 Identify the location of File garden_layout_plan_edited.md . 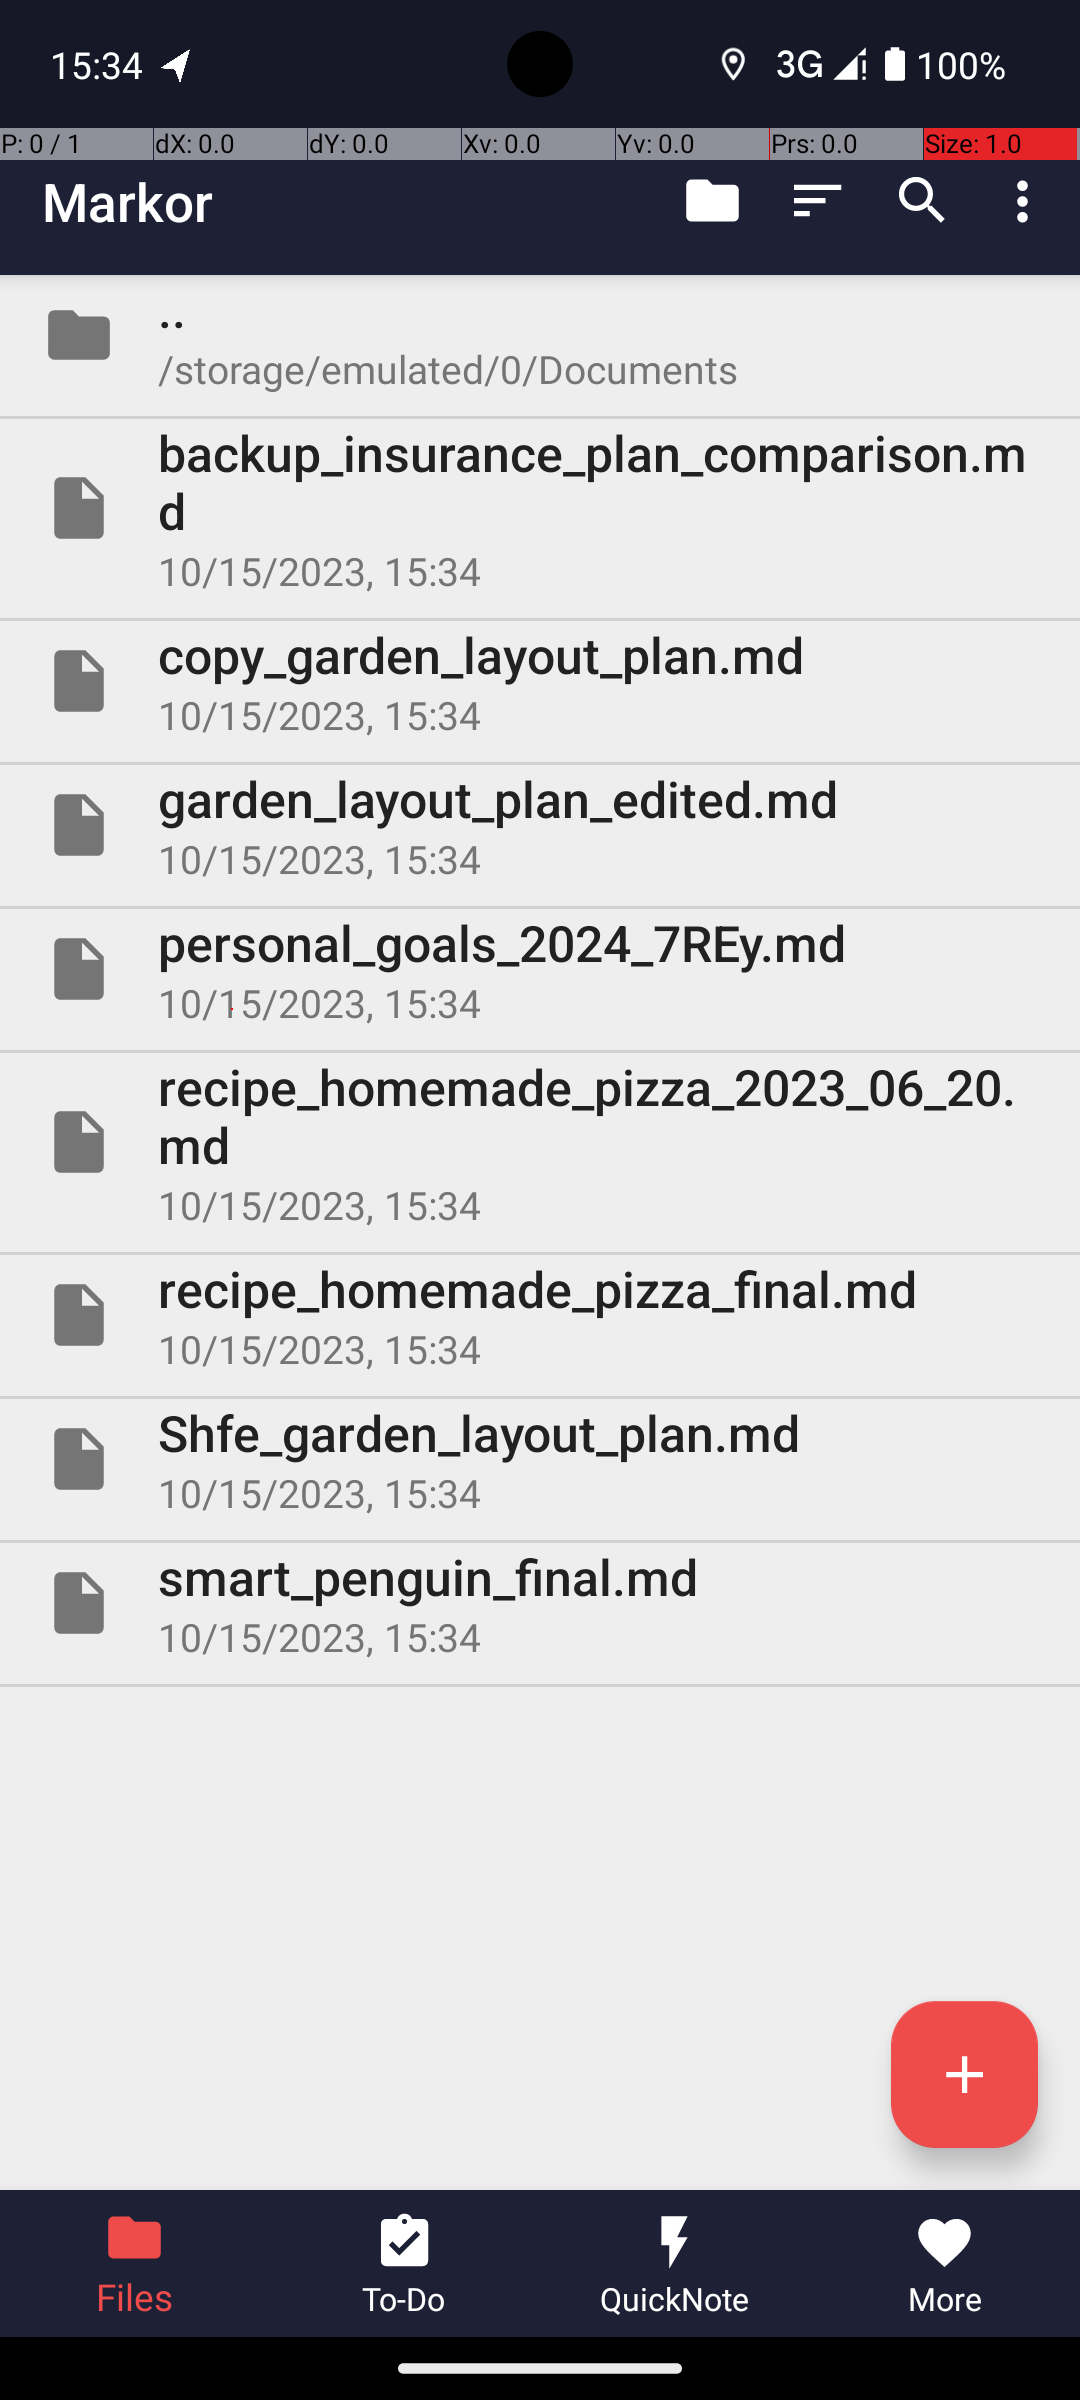
(540, 825).